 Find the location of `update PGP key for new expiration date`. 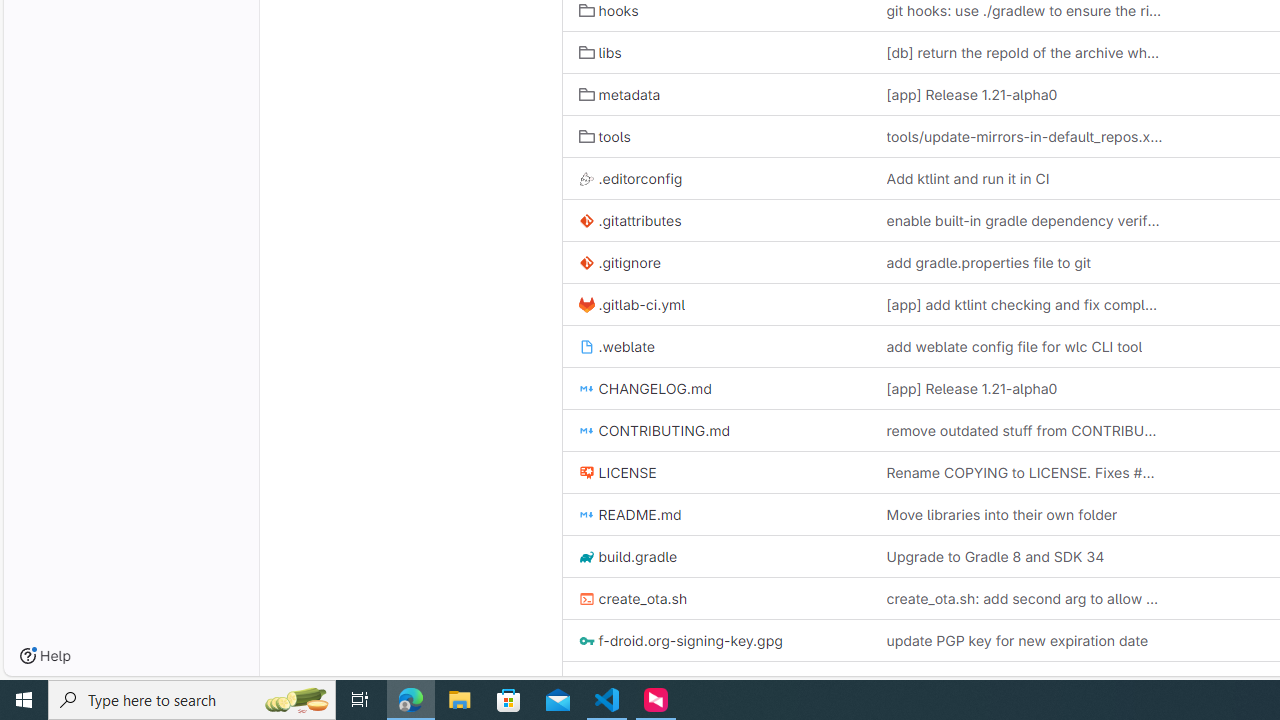

update PGP key for new expiration date is located at coordinates (1024, 640).